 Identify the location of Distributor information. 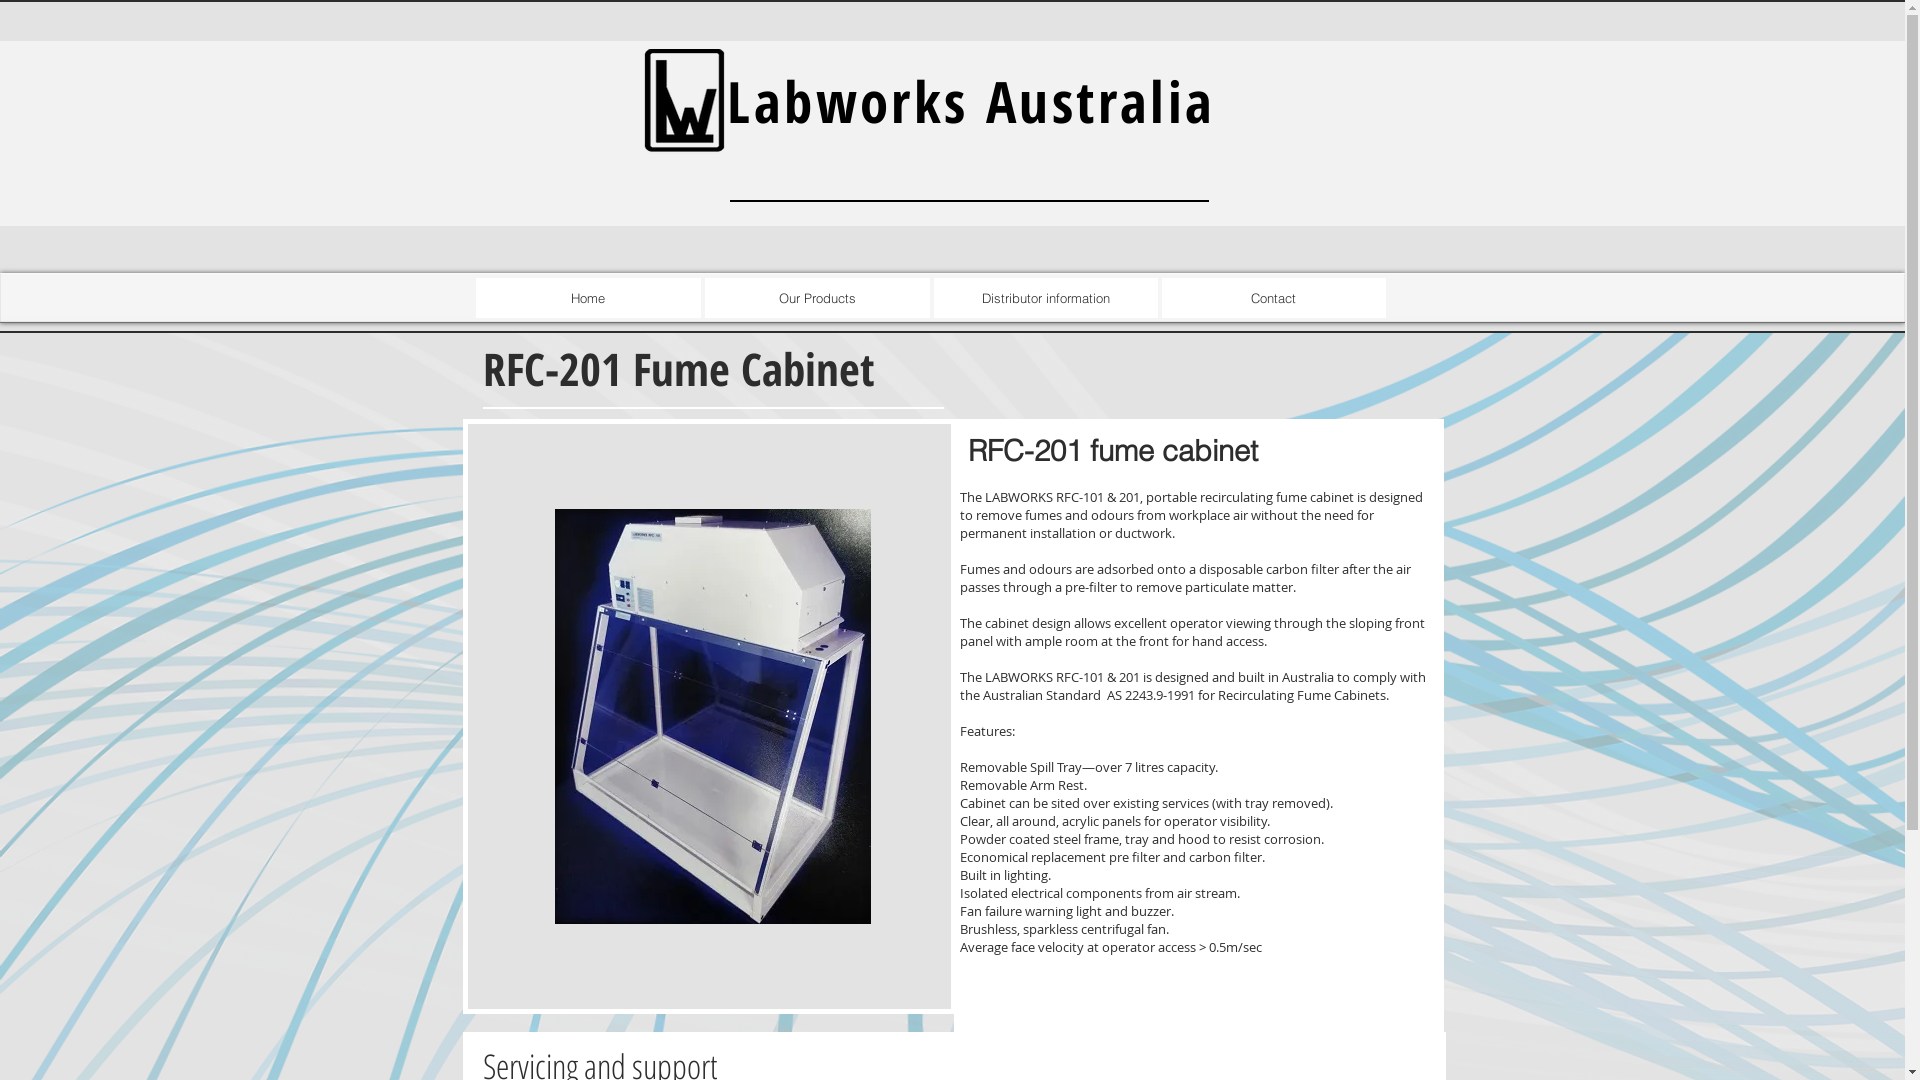
(1046, 298).